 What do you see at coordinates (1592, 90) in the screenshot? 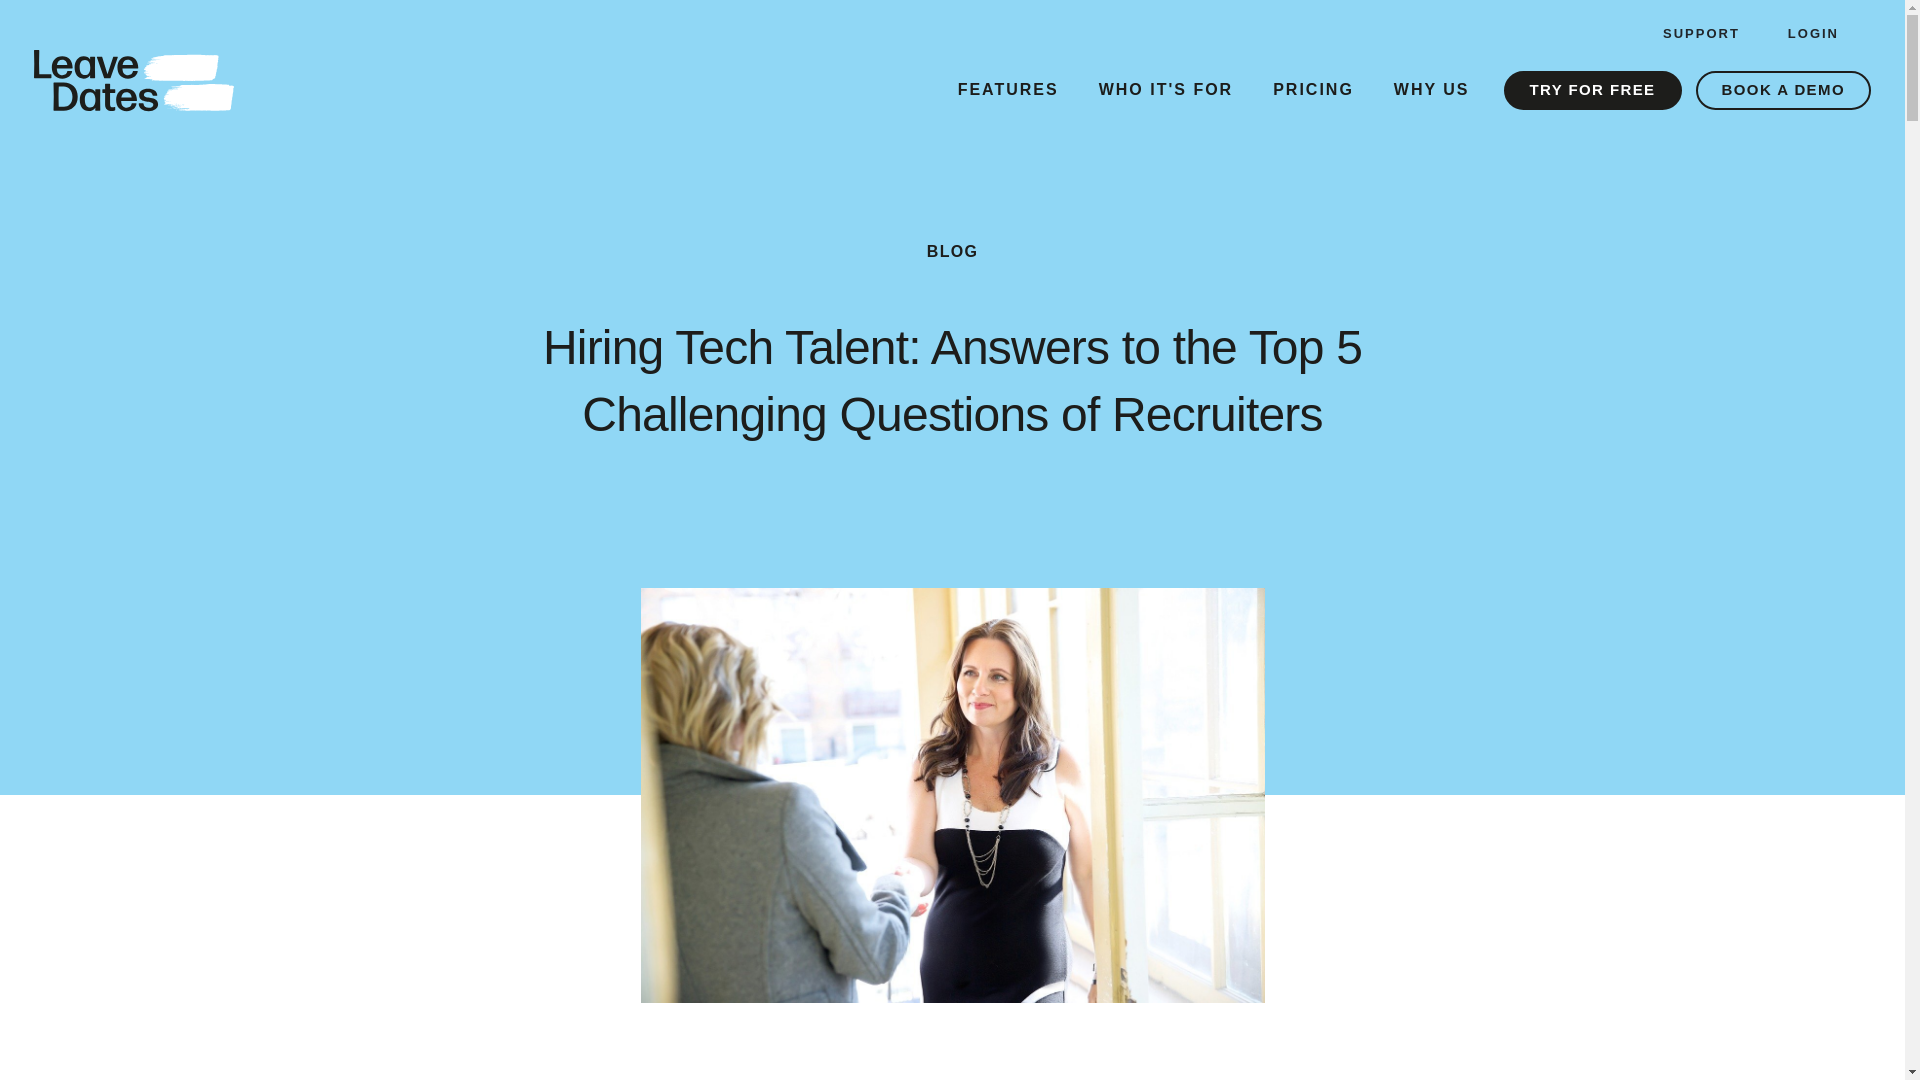
I see `TRY FOR FREE` at bounding box center [1592, 90].